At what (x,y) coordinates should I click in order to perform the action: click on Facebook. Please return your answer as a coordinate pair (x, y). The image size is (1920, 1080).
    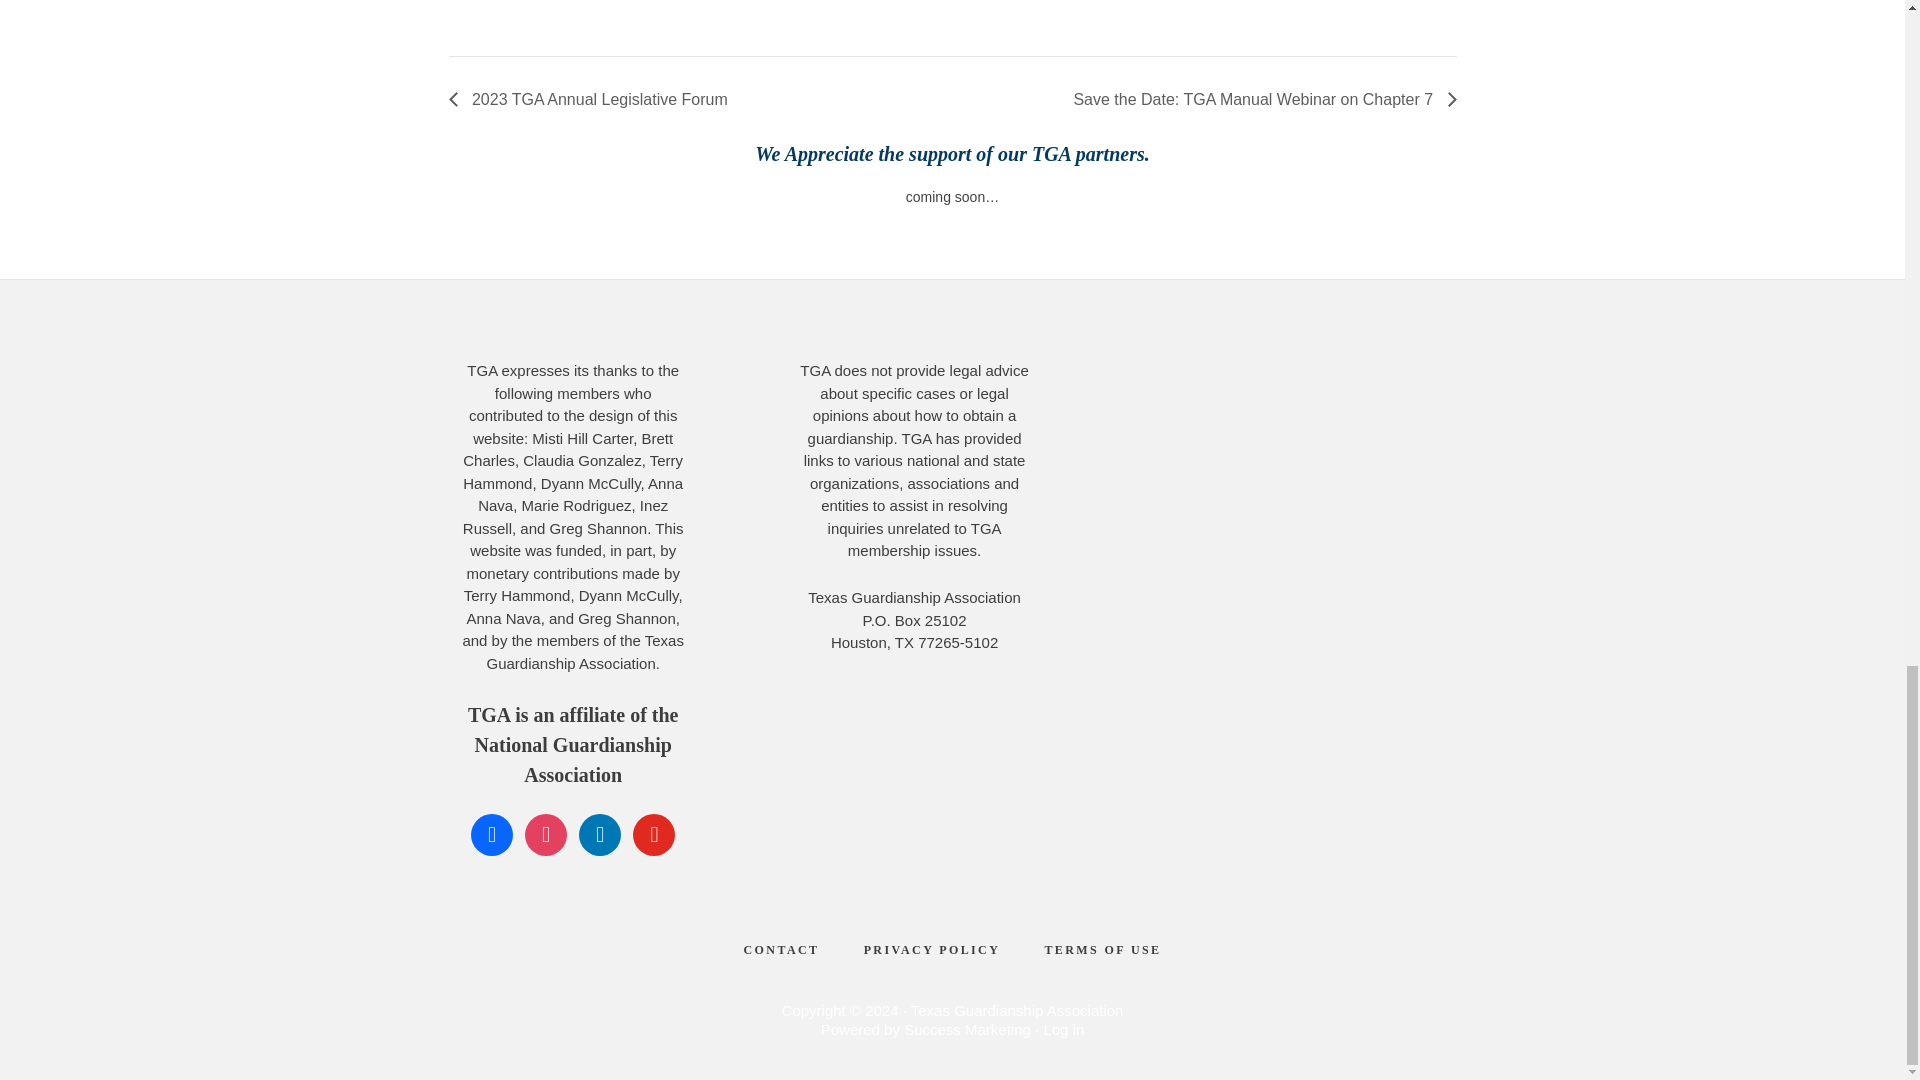
    Looking at the image, I should click on (491, 834).